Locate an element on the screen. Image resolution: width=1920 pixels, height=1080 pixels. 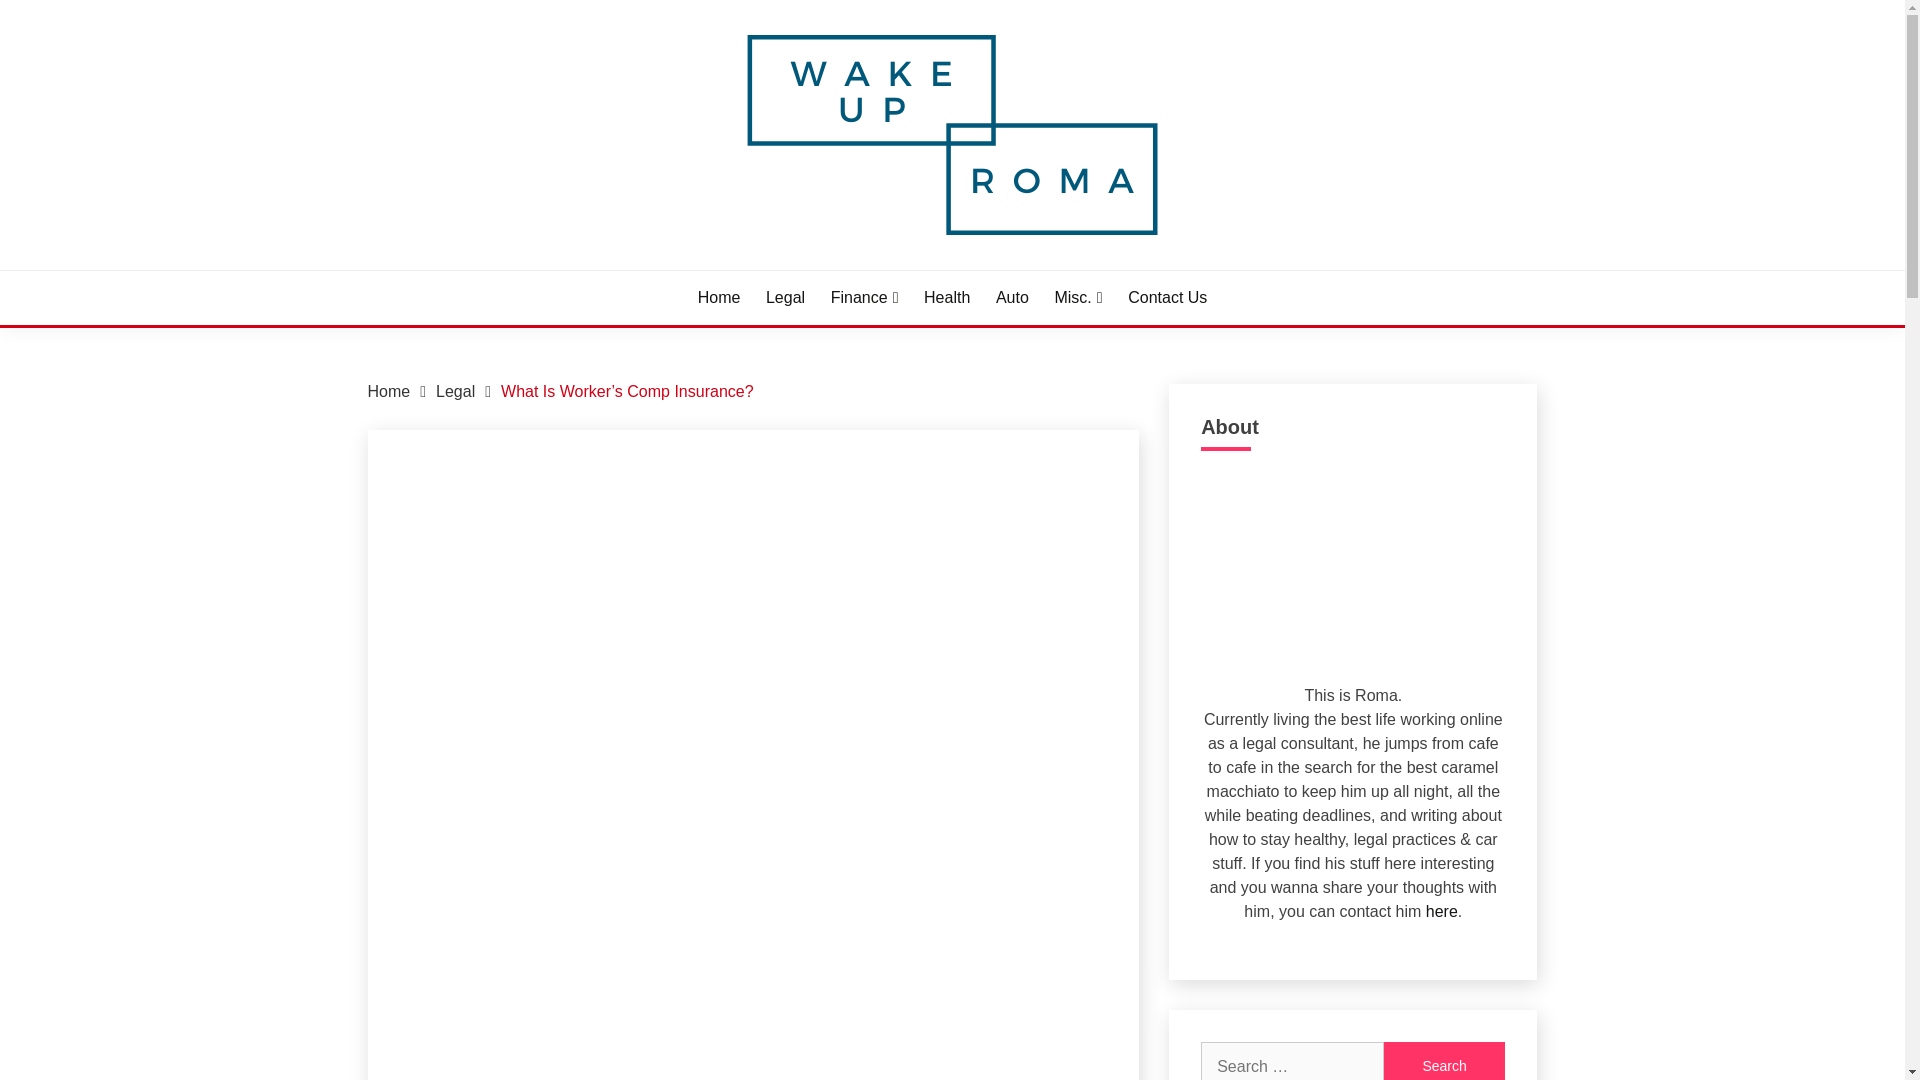
here is located at coordinates (1442, 910).